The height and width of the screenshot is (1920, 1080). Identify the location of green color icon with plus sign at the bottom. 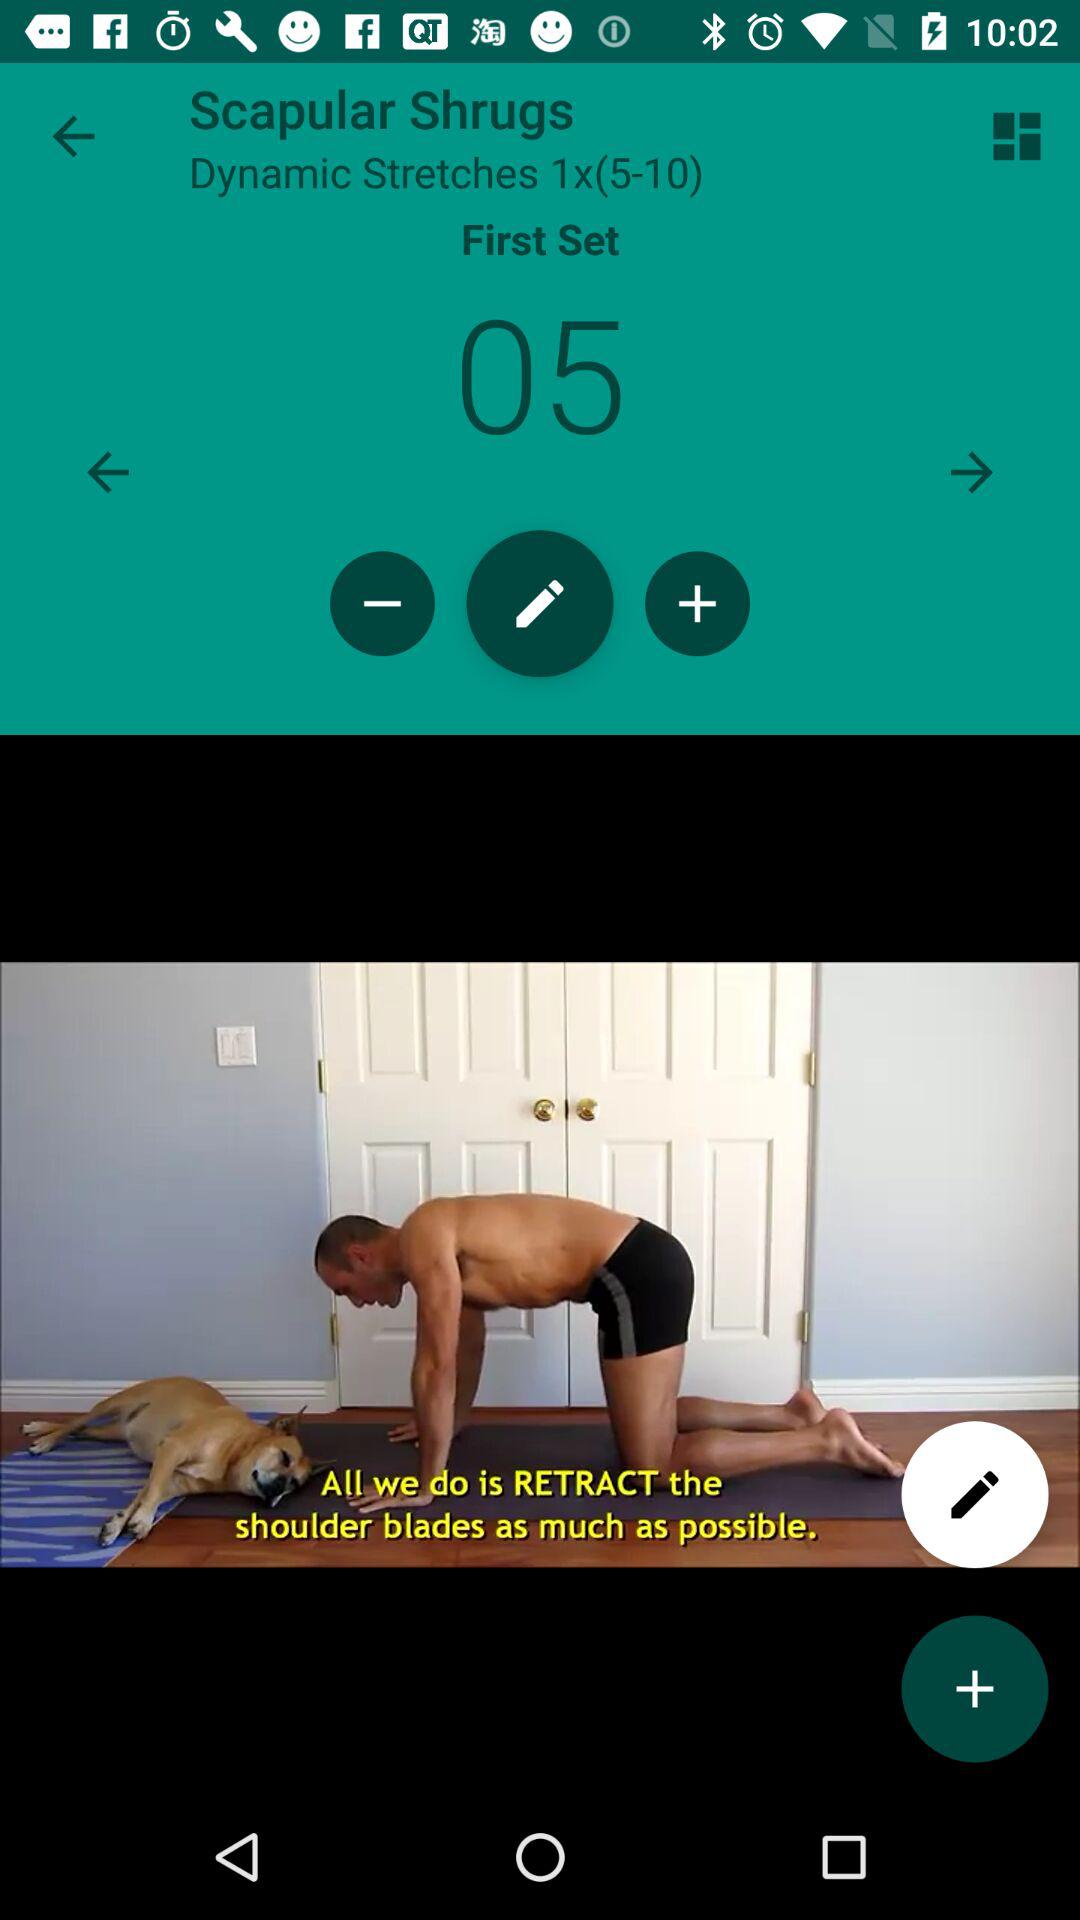
(974, 1689).